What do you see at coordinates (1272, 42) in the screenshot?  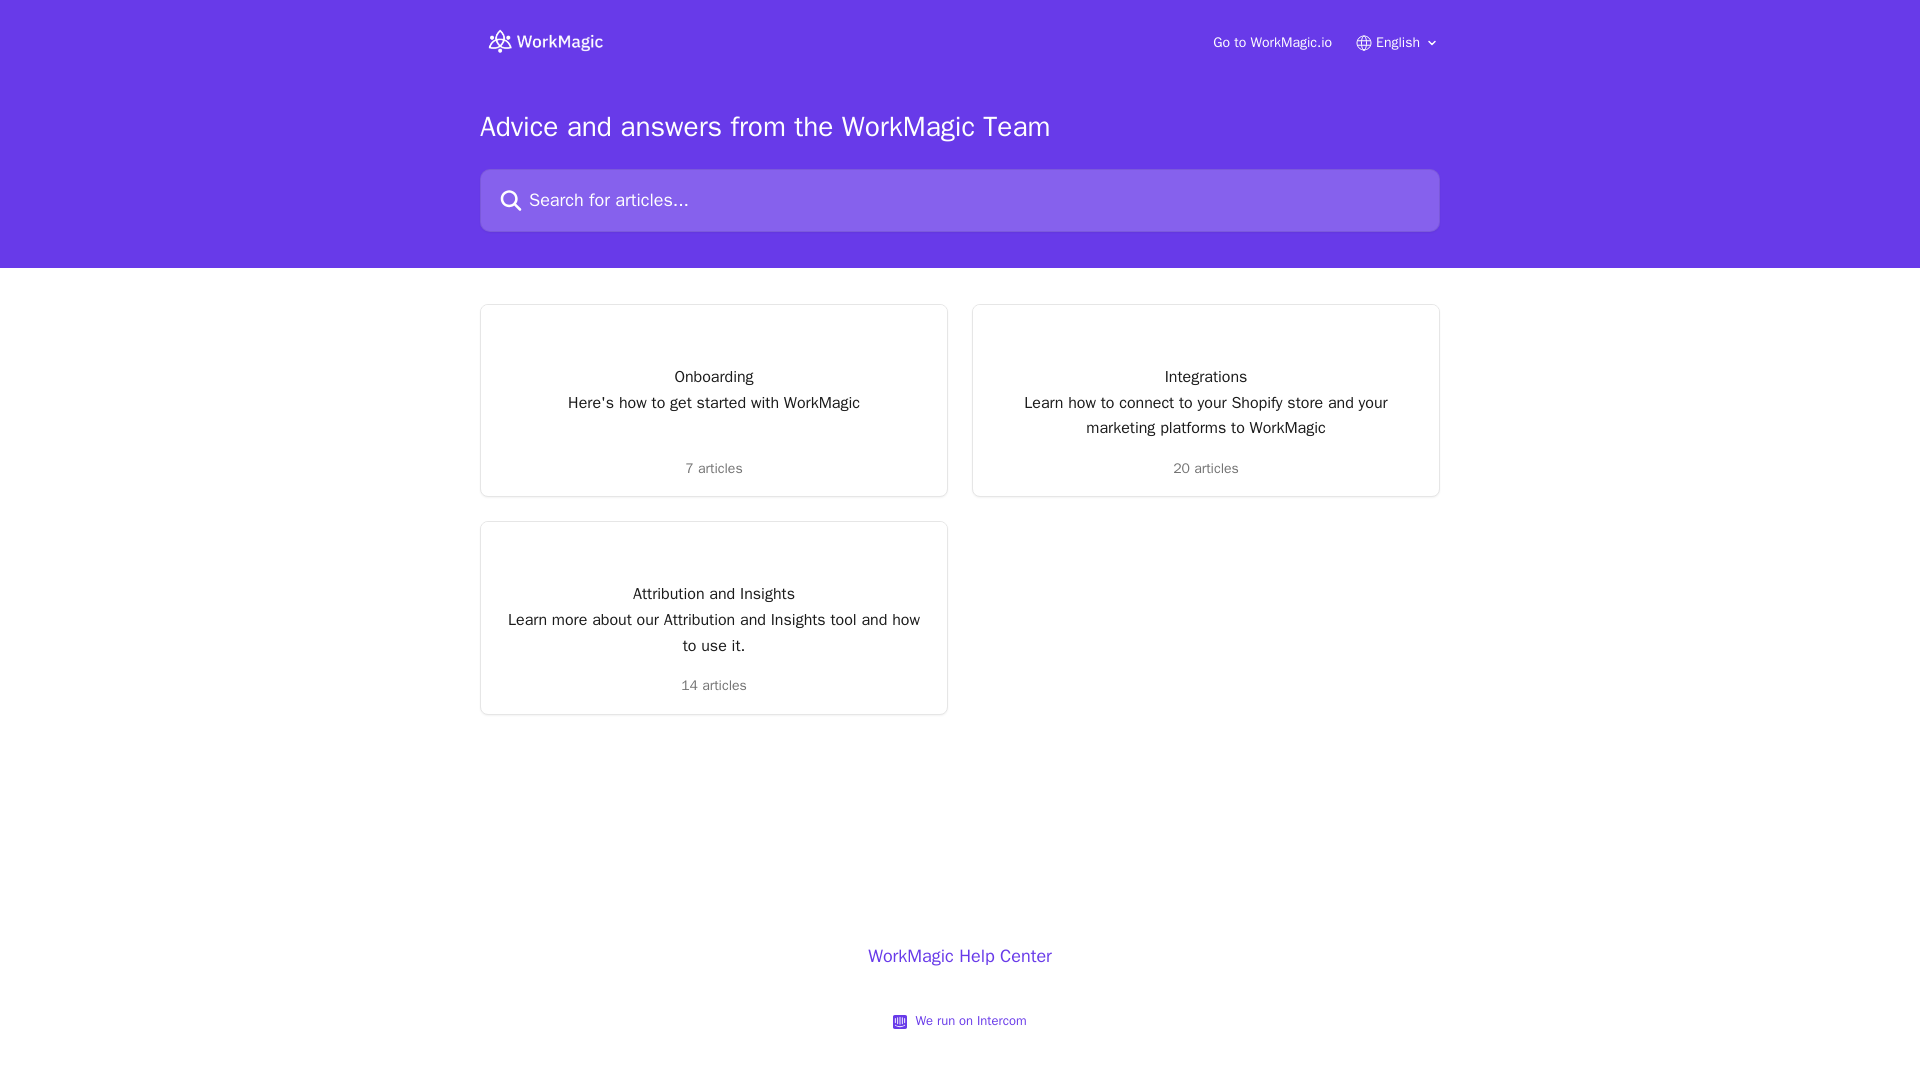 I see `Go to WorkMagic.io` at bounding box center [1272, 42].